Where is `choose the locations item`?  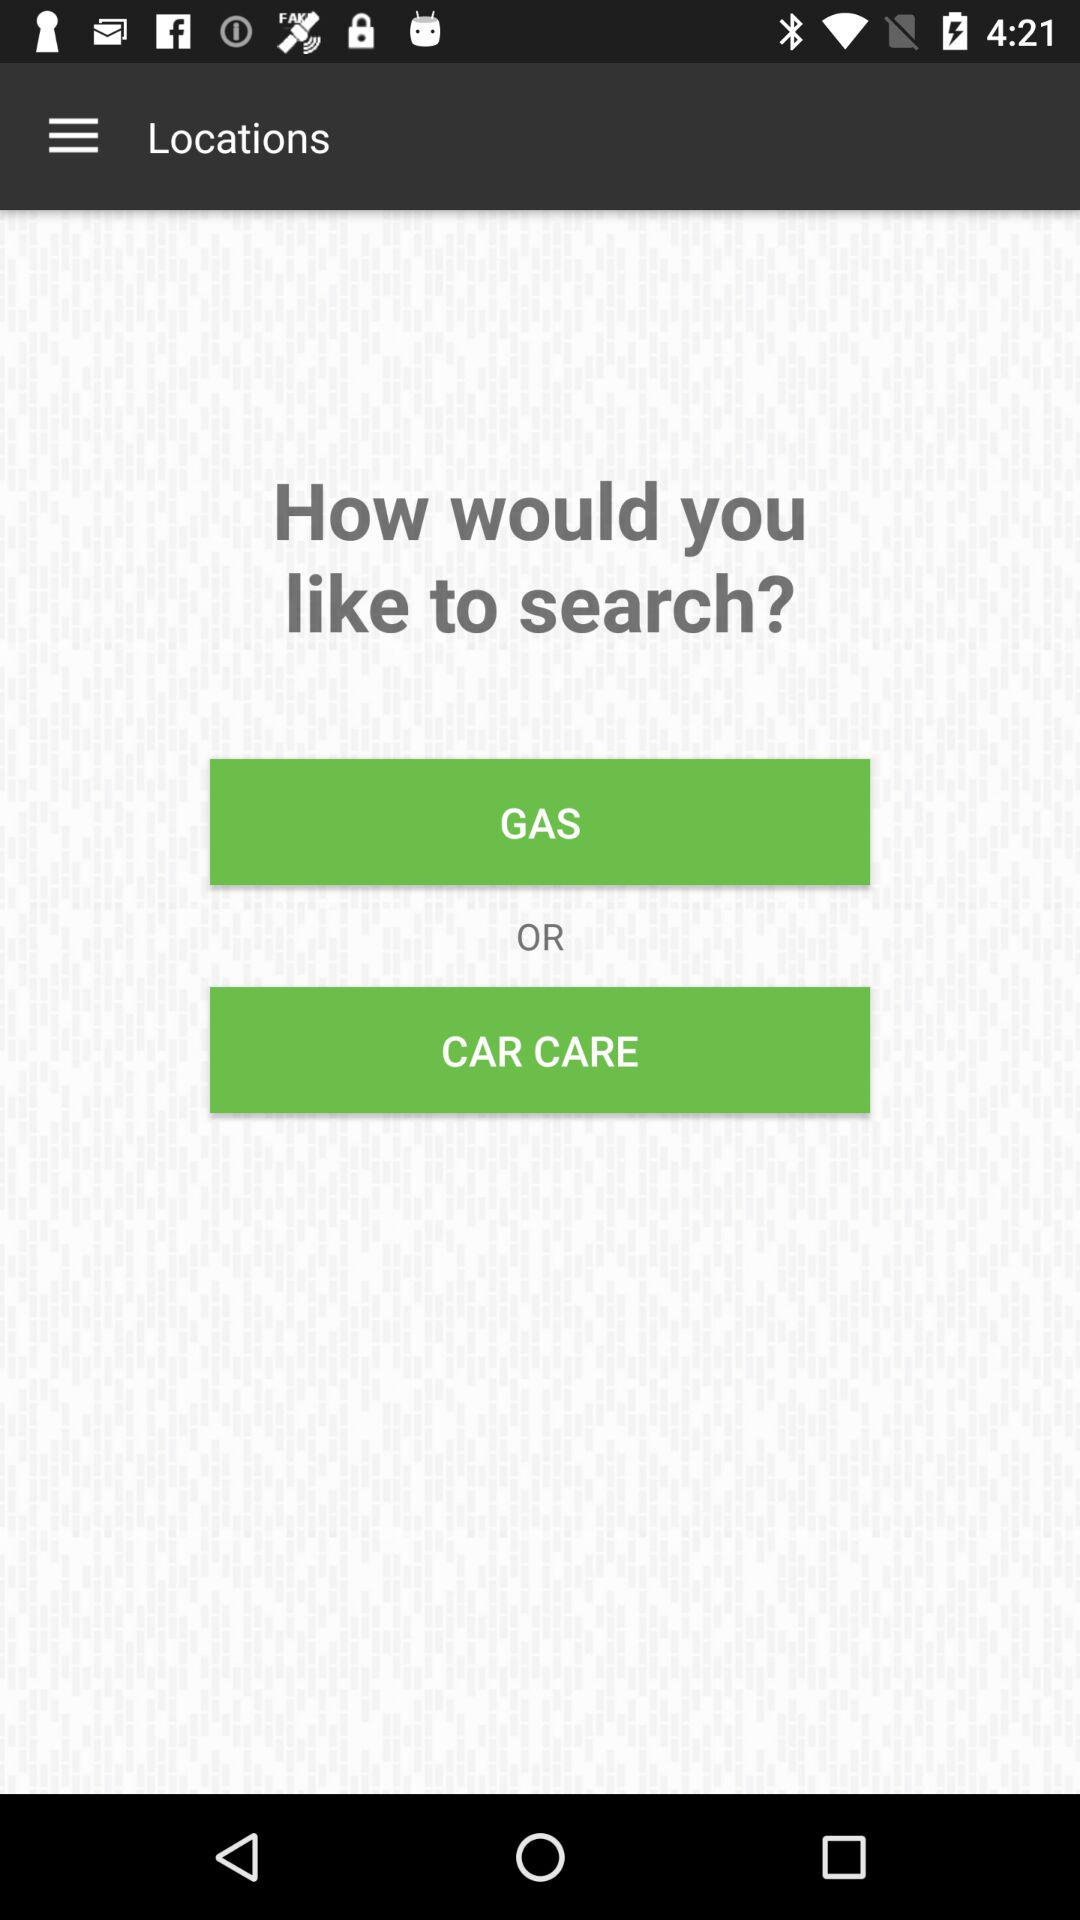 choose the locations item is located at coordinates (238, 136).